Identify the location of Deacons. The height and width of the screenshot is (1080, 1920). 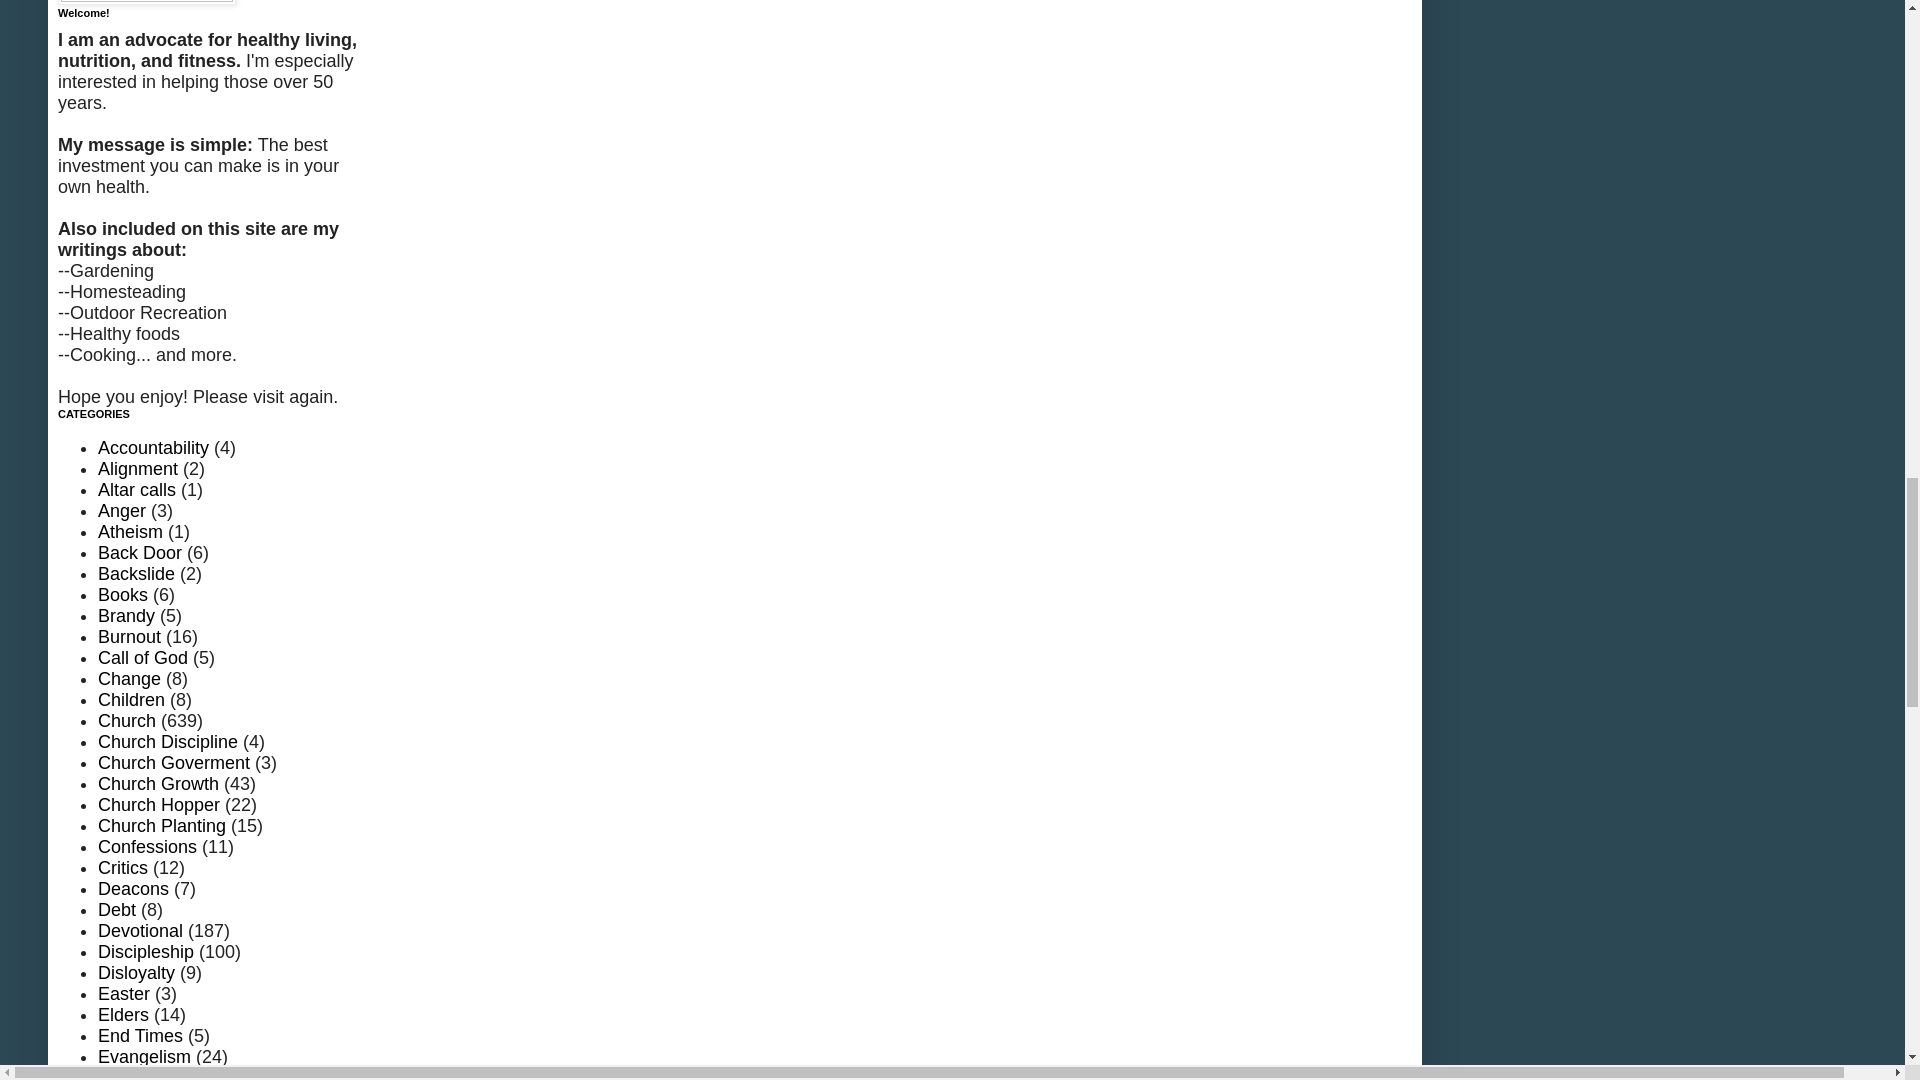
(132, 888).